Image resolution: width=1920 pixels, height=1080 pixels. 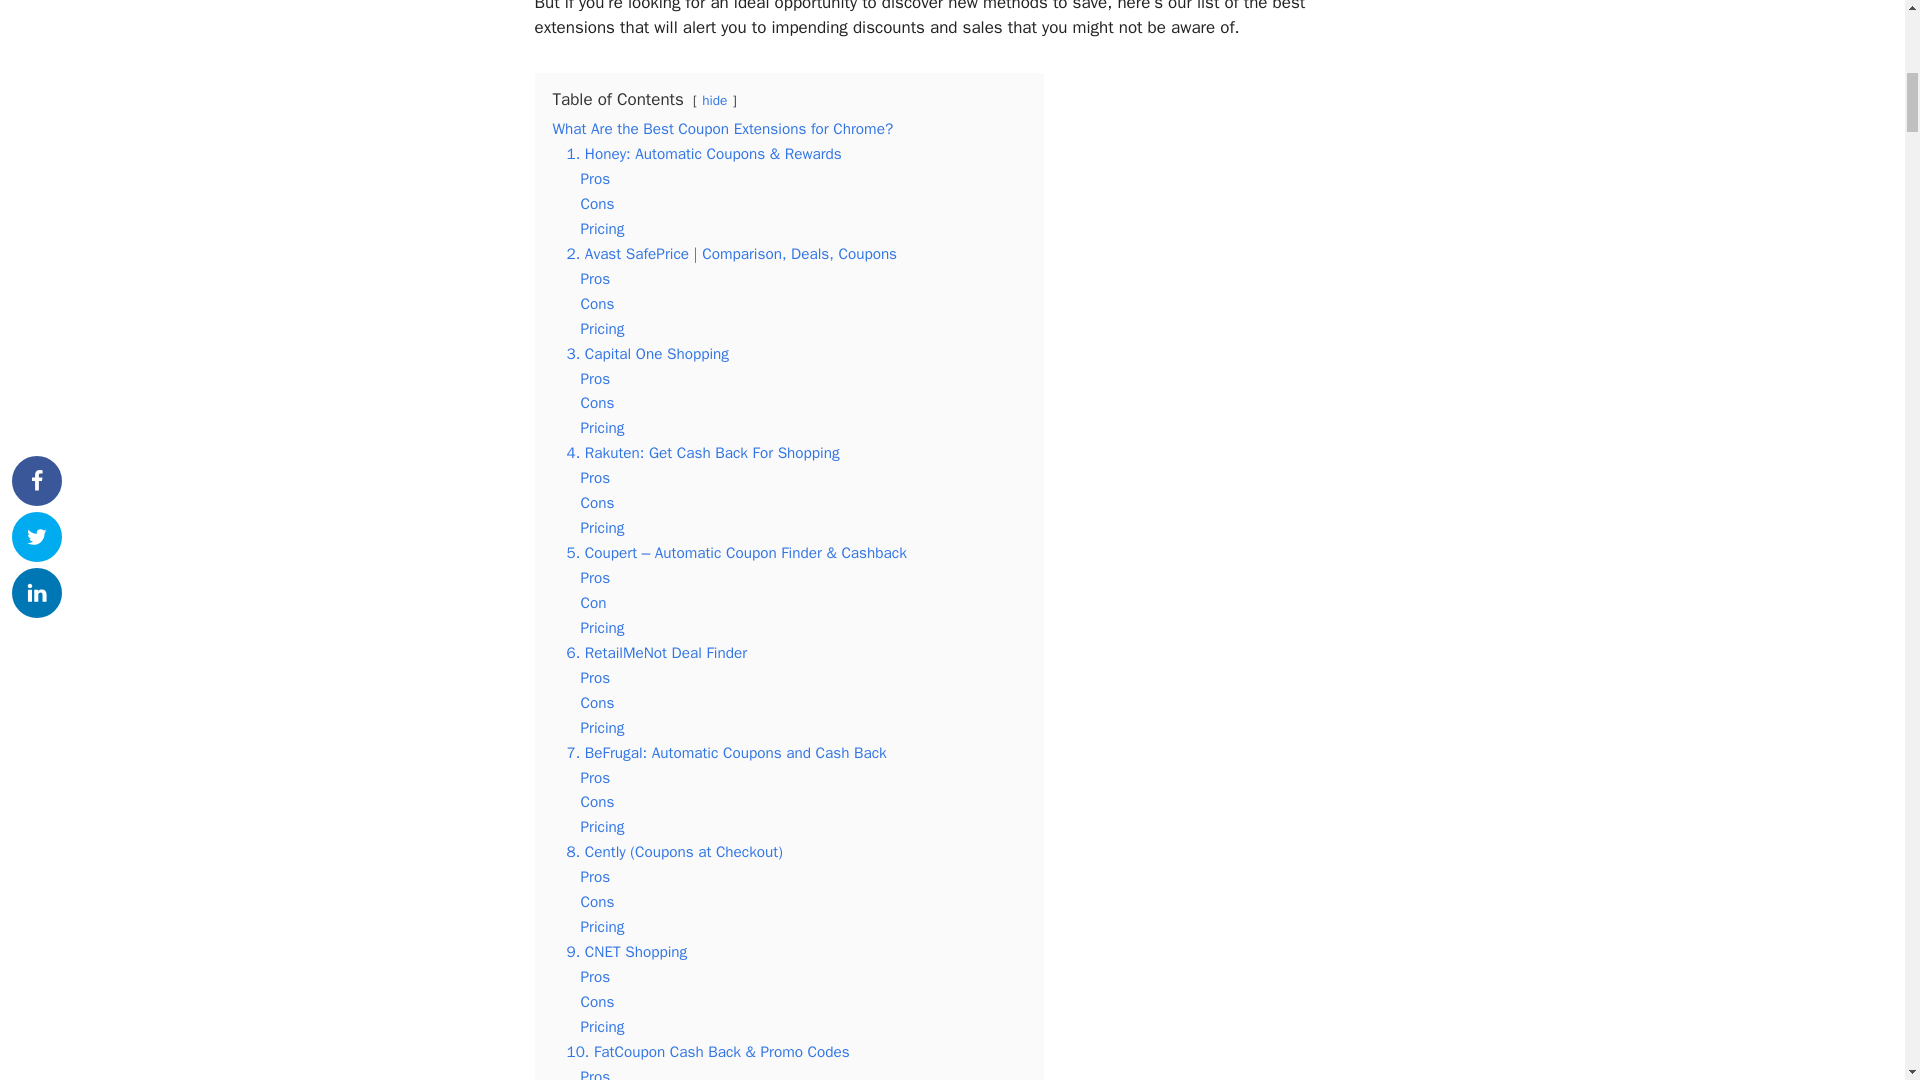 I want to click on Cons, so click(x=596, y=304).